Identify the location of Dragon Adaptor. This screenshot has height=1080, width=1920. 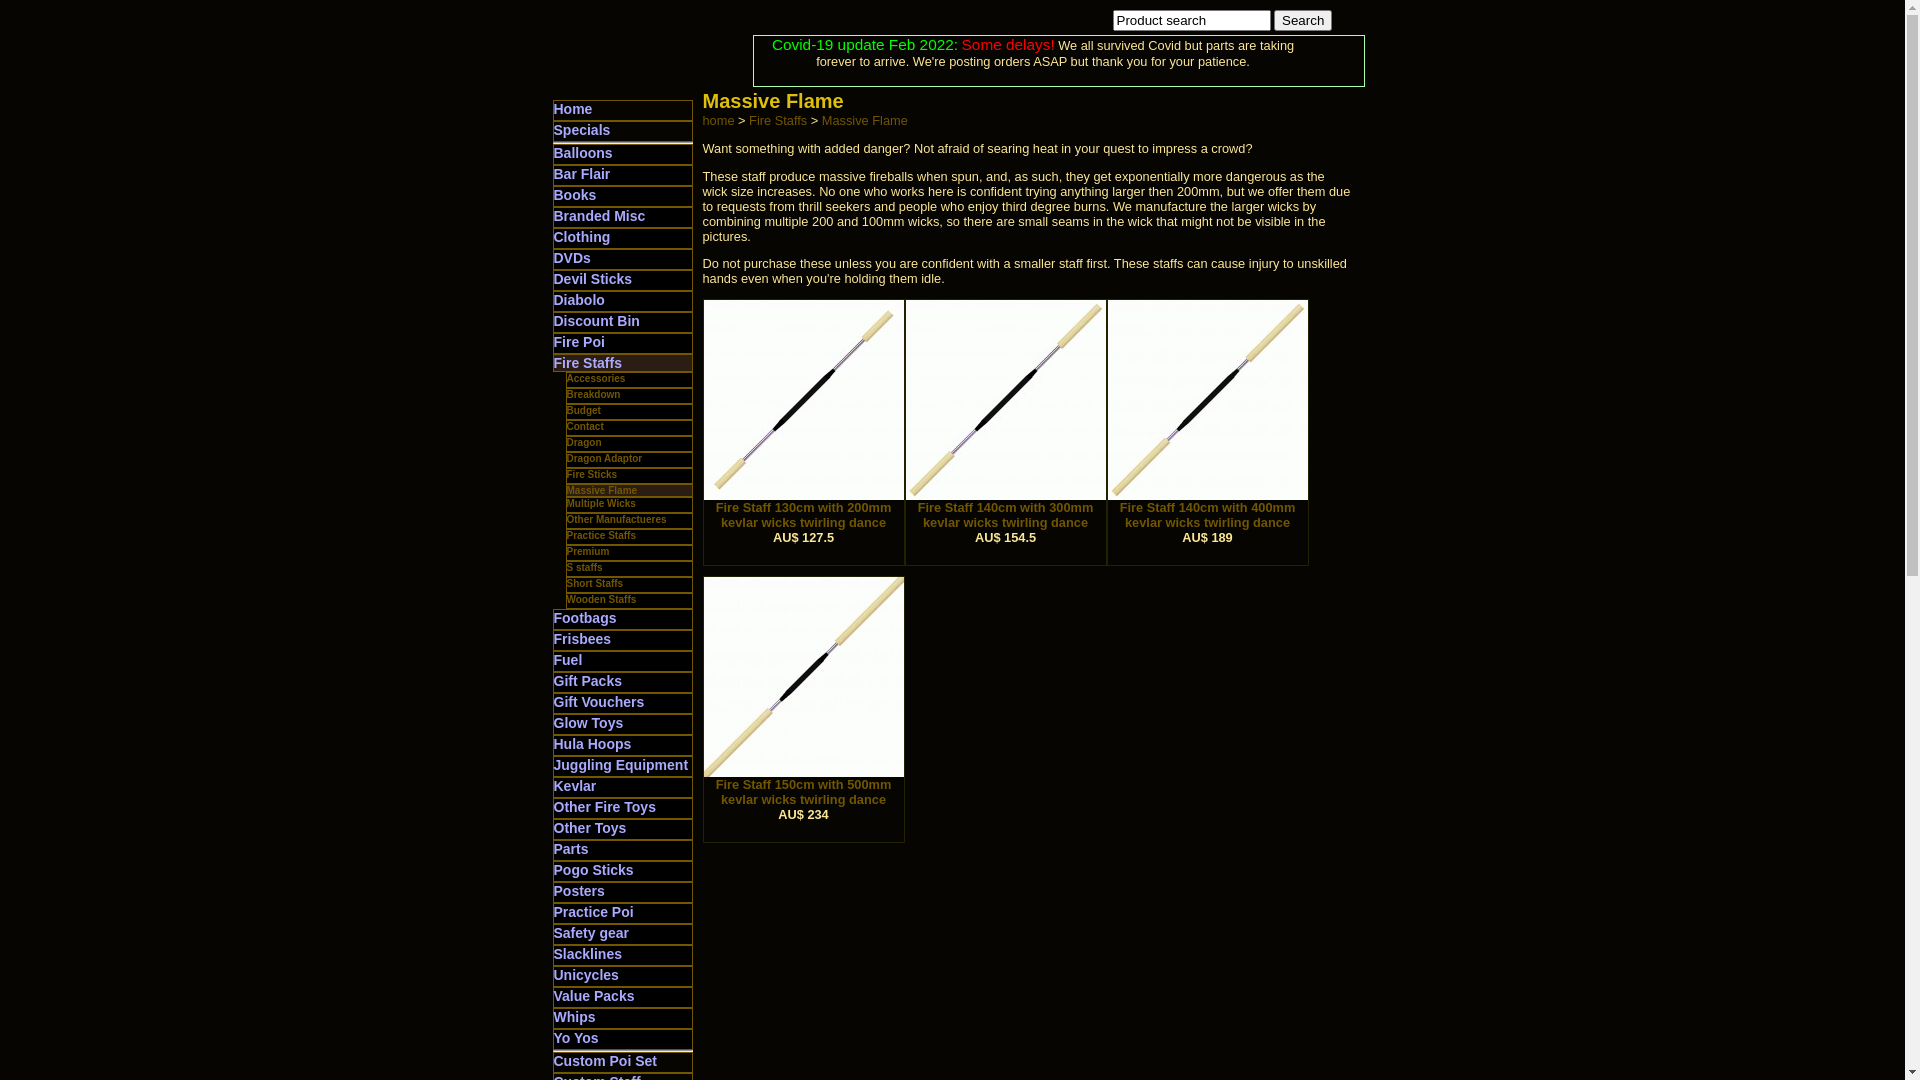
(604, 458).